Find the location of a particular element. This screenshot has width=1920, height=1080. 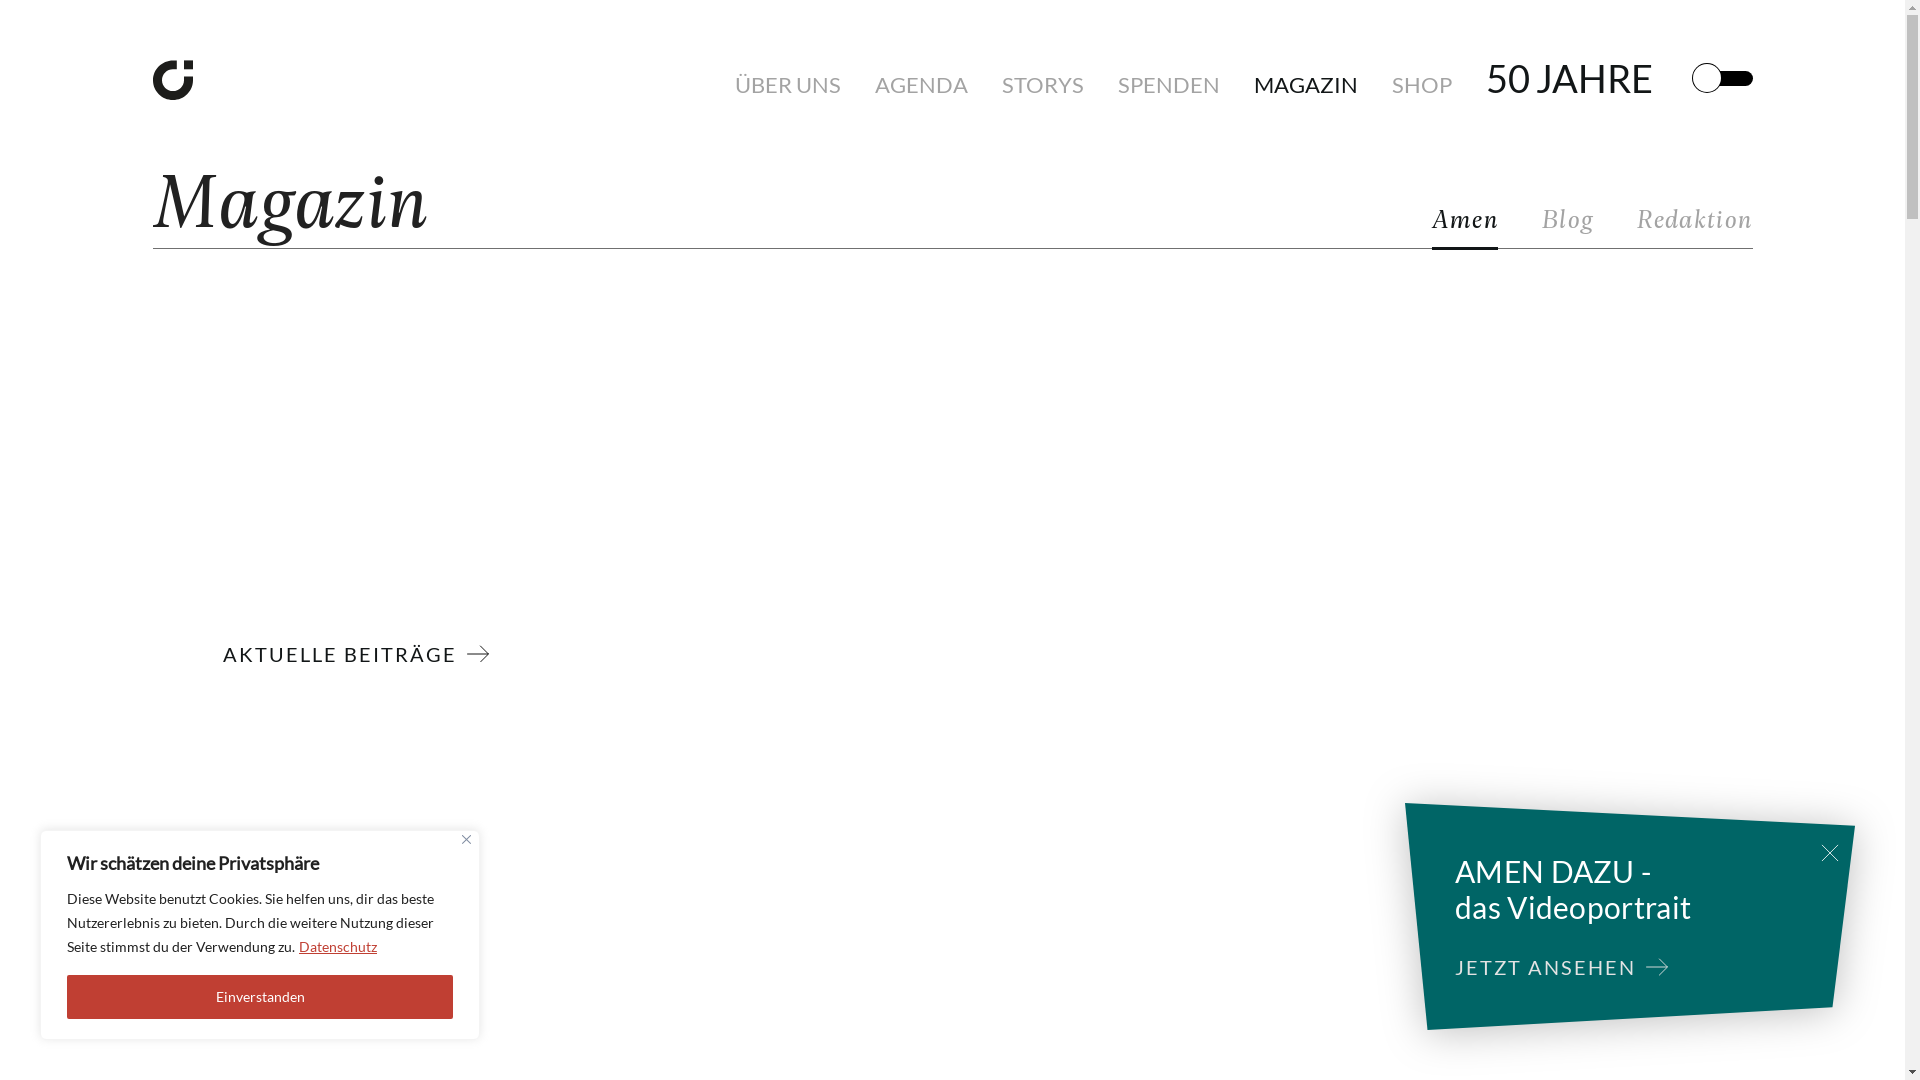

Redaktion is located at coordinates (1694, 226).